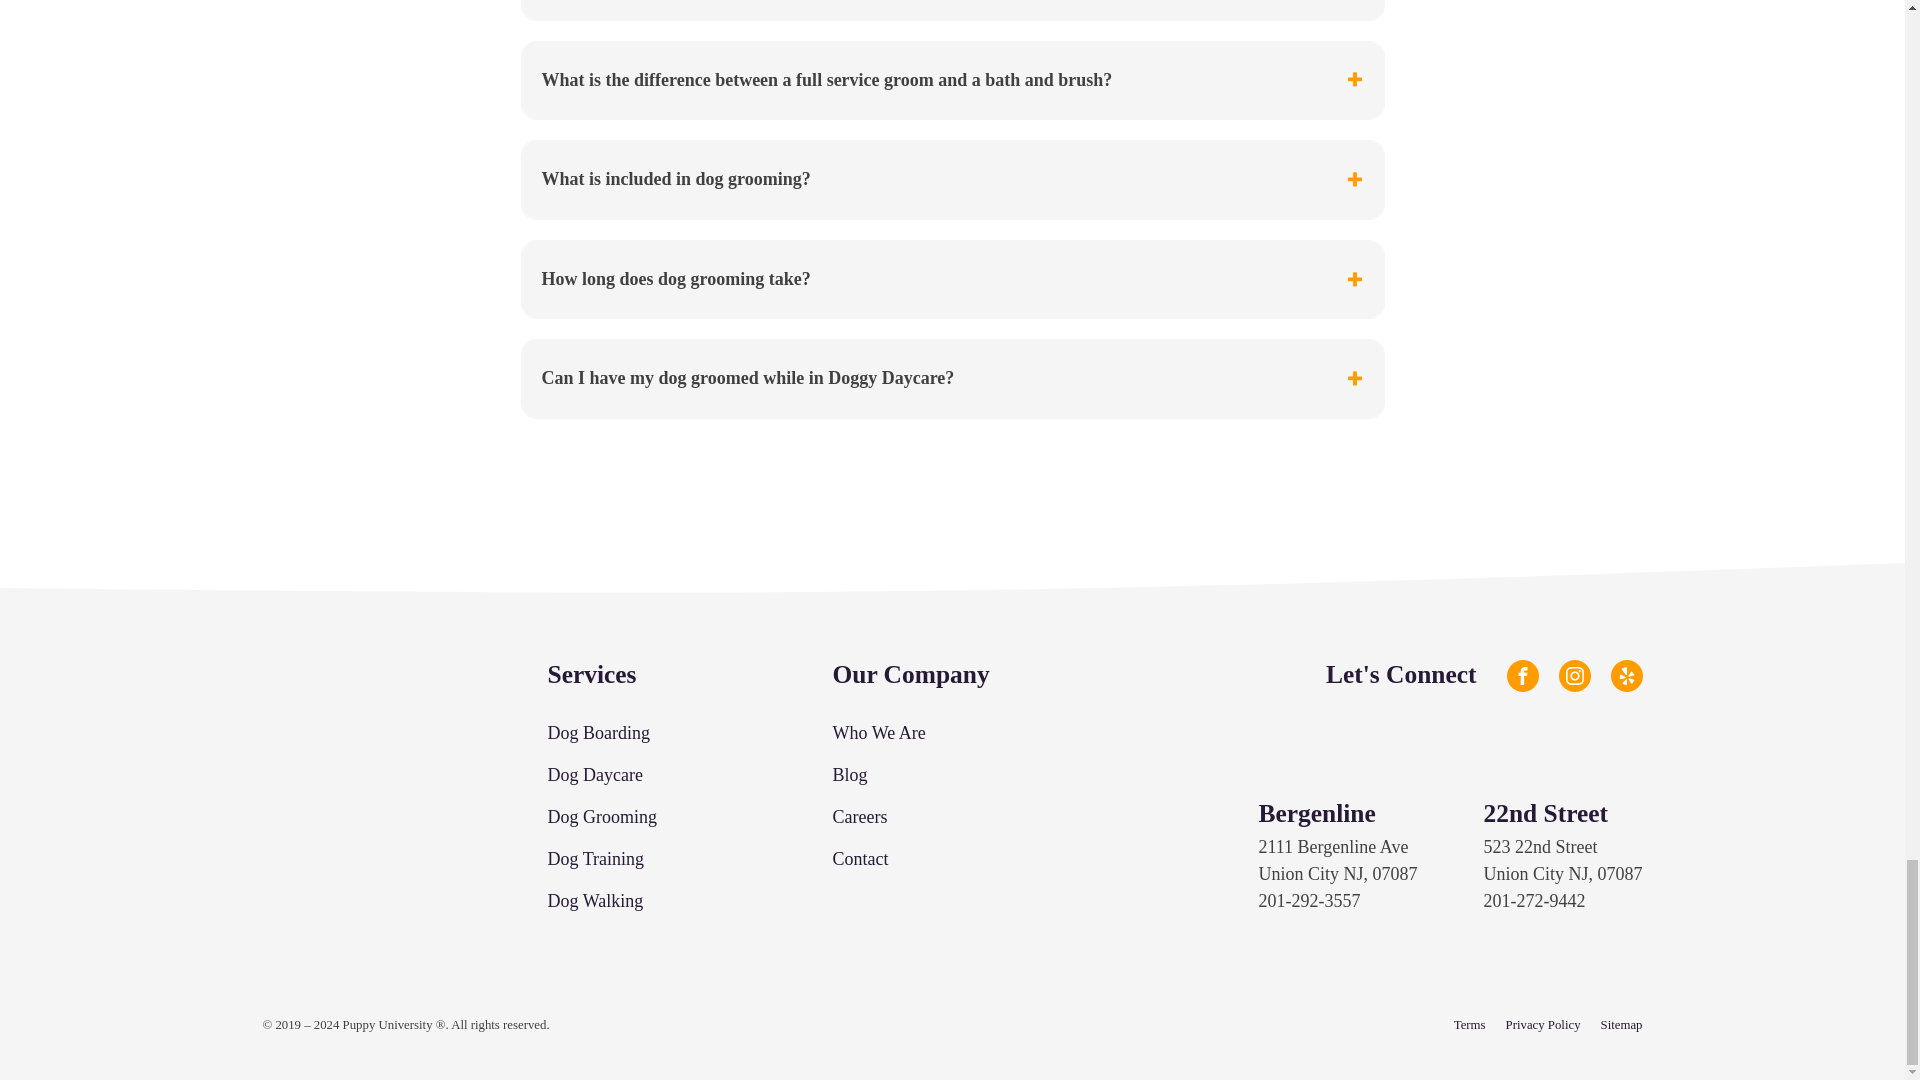 This screenshot has width=1920, height=1080. Describe the element at coordinates (953, 10) in the screenshot. I see `How much does dog grooming cost?` at that location.